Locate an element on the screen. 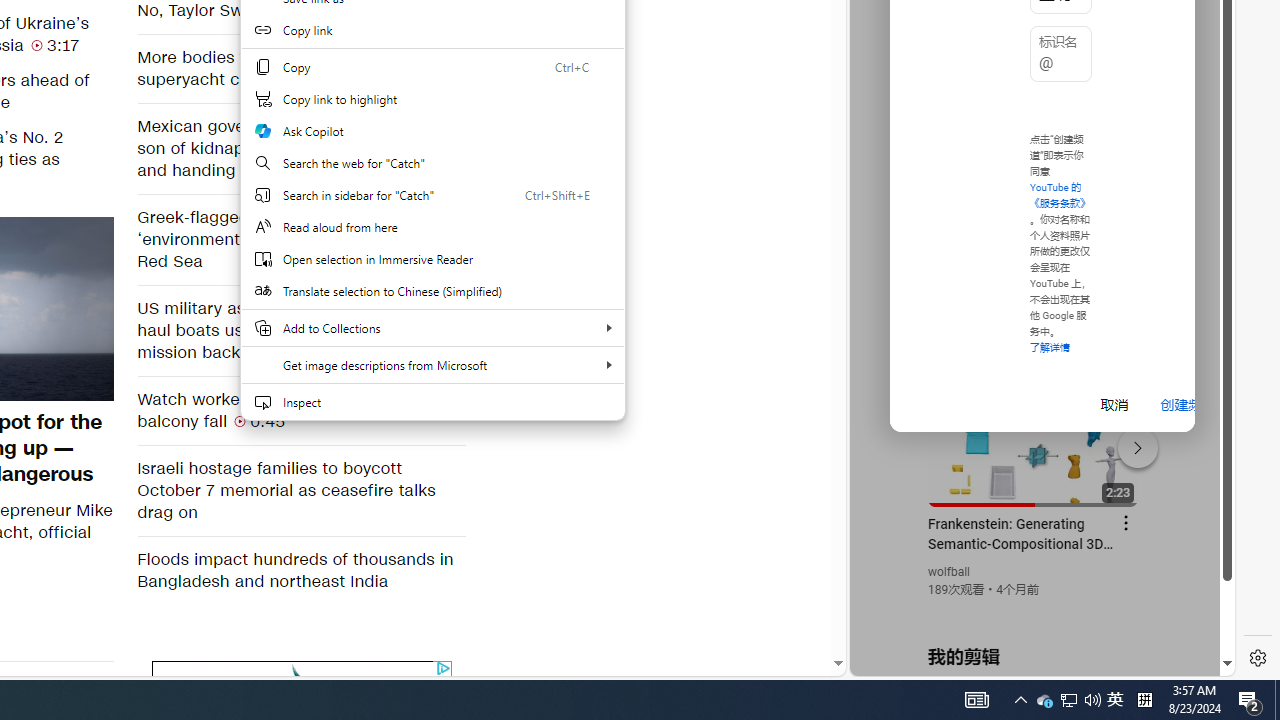  Open selection in Immersive Reader is located at coordinates (432, 259).